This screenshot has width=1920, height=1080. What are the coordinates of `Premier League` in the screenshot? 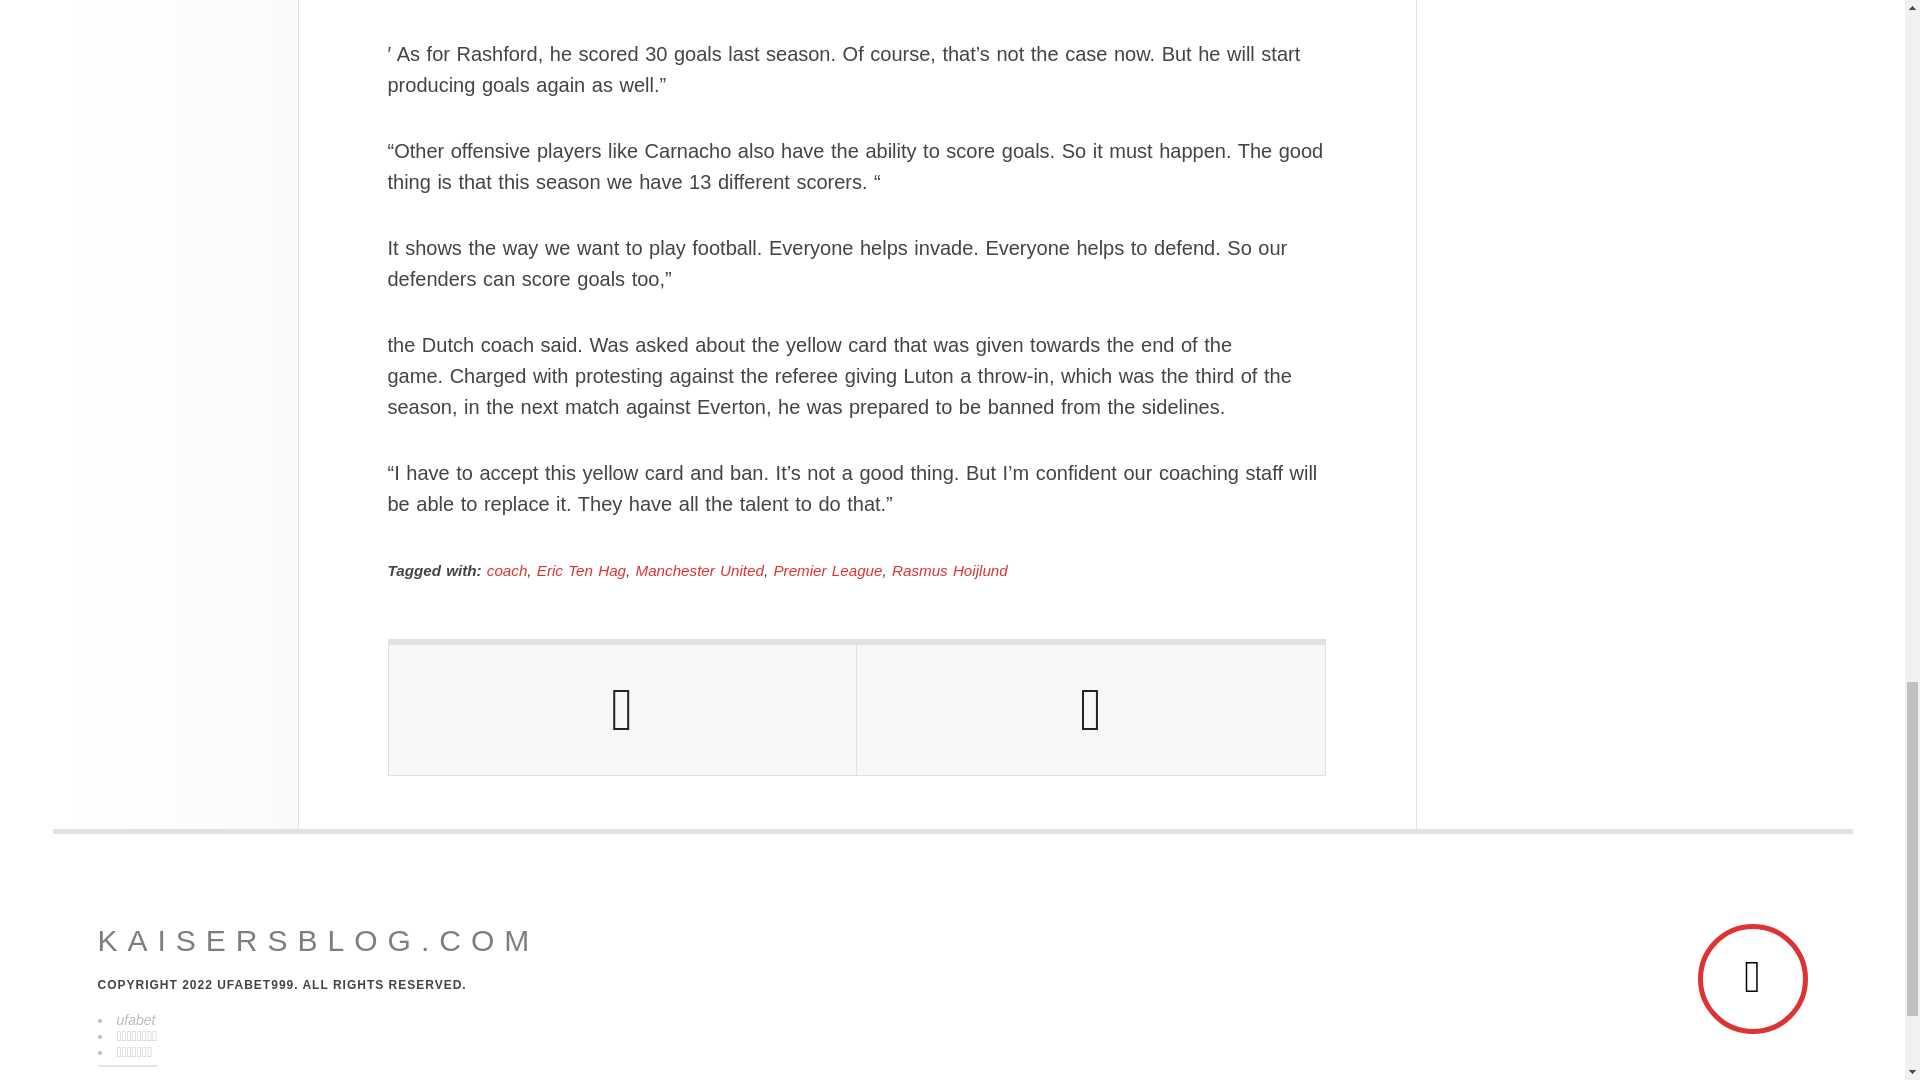 It's located at (827, 570).